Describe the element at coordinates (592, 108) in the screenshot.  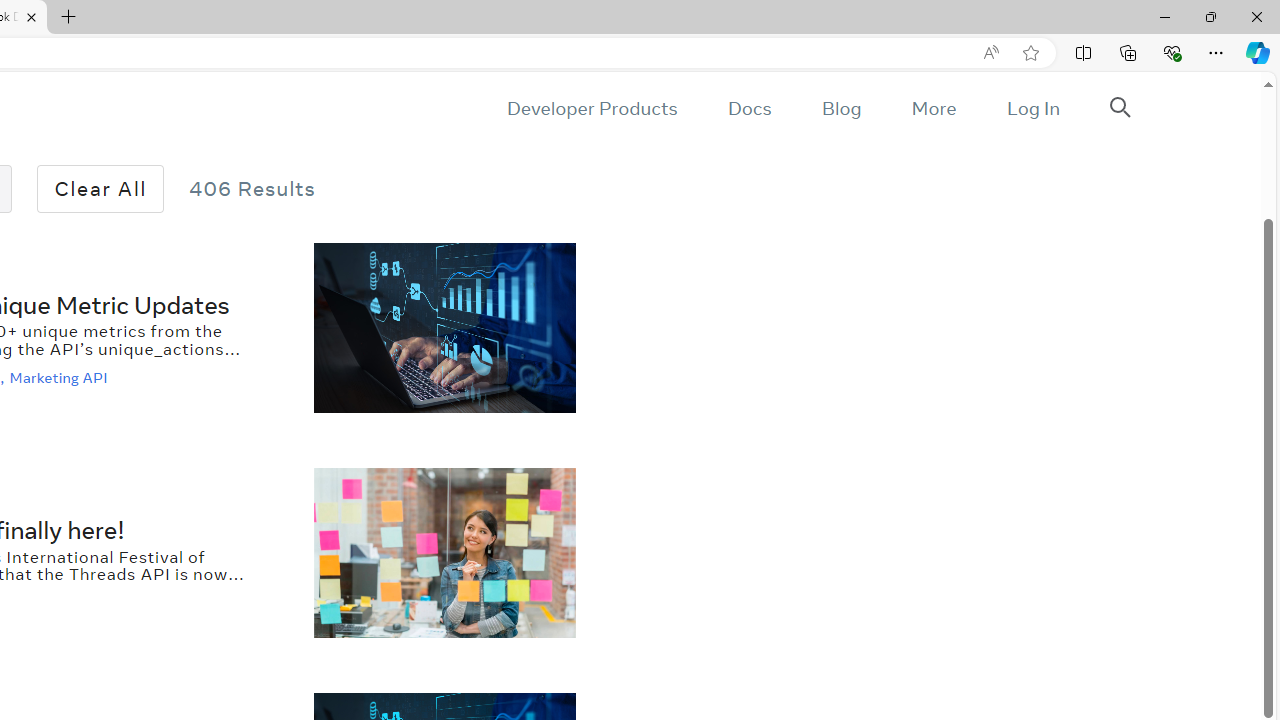
I see `Developer Products` at that location.